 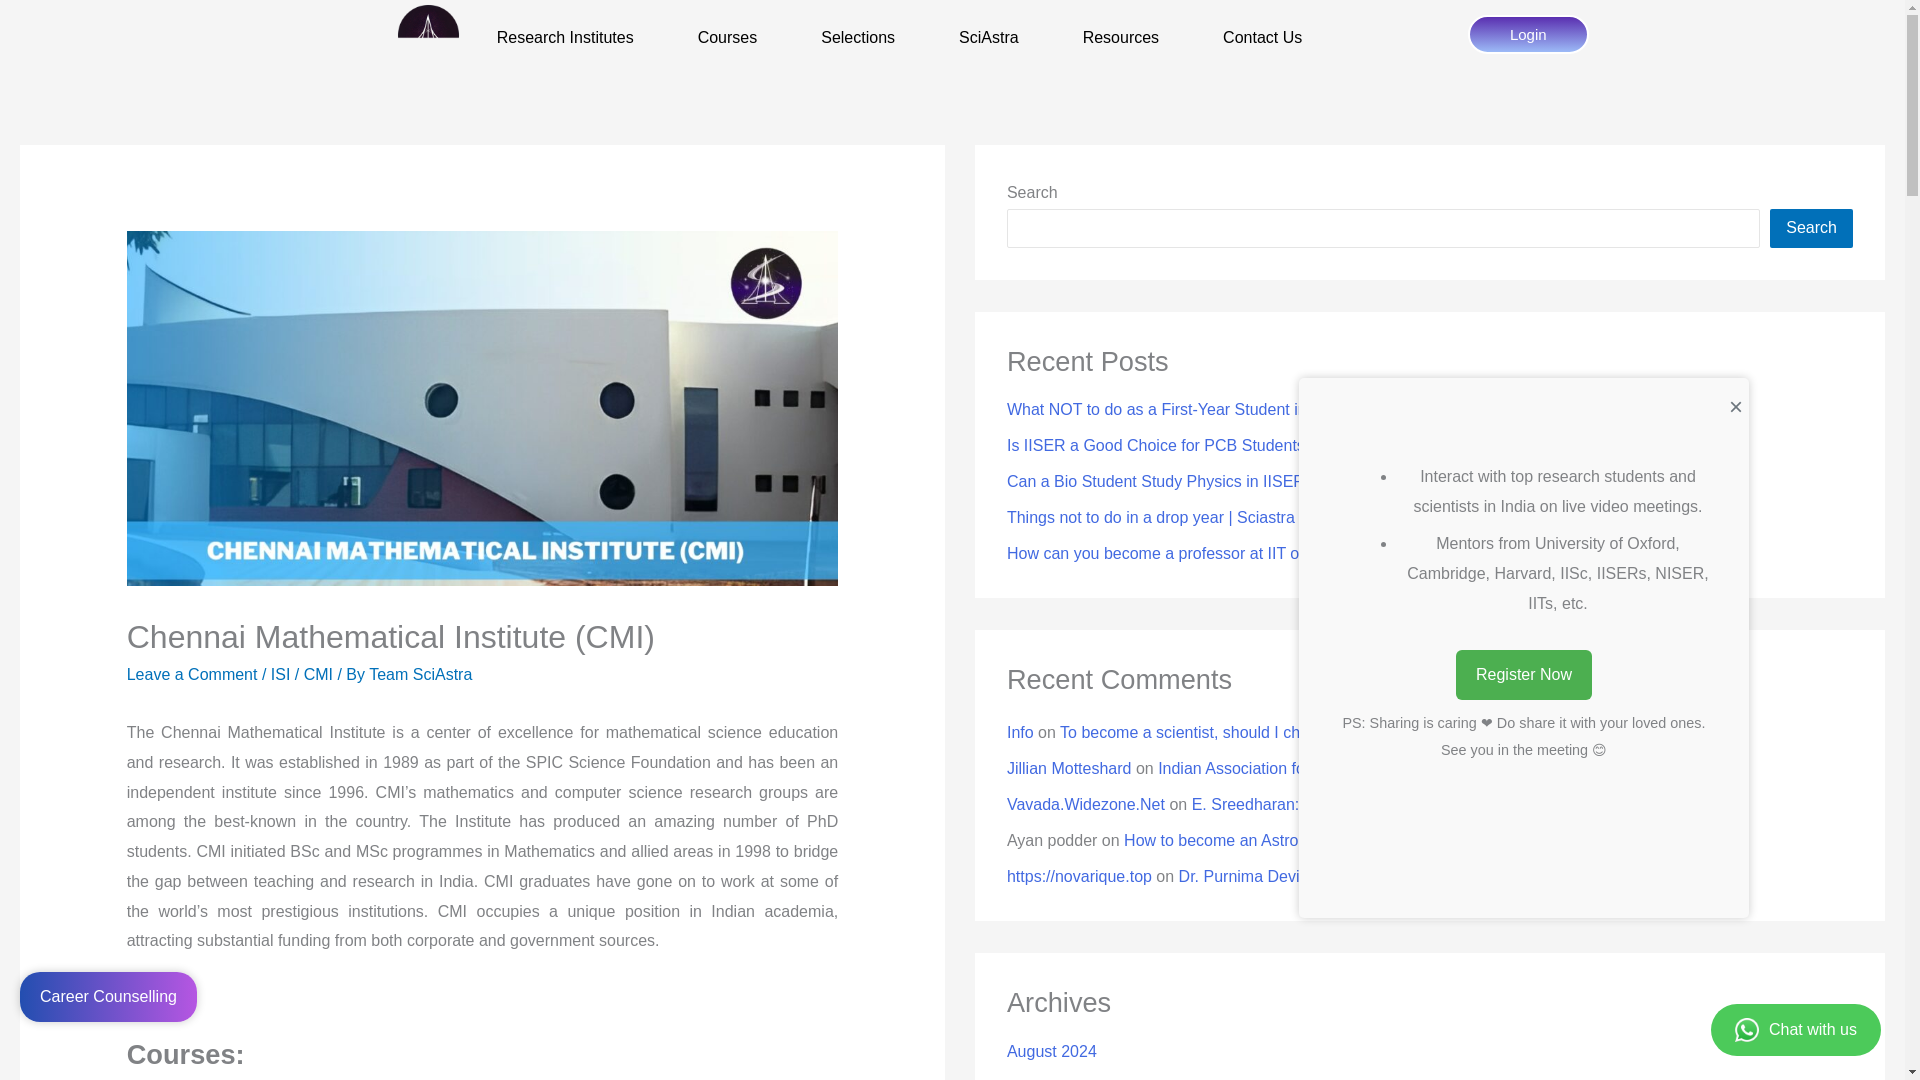 I want to click on View all posts by Team SciAstra, so click(x=420, y=674).